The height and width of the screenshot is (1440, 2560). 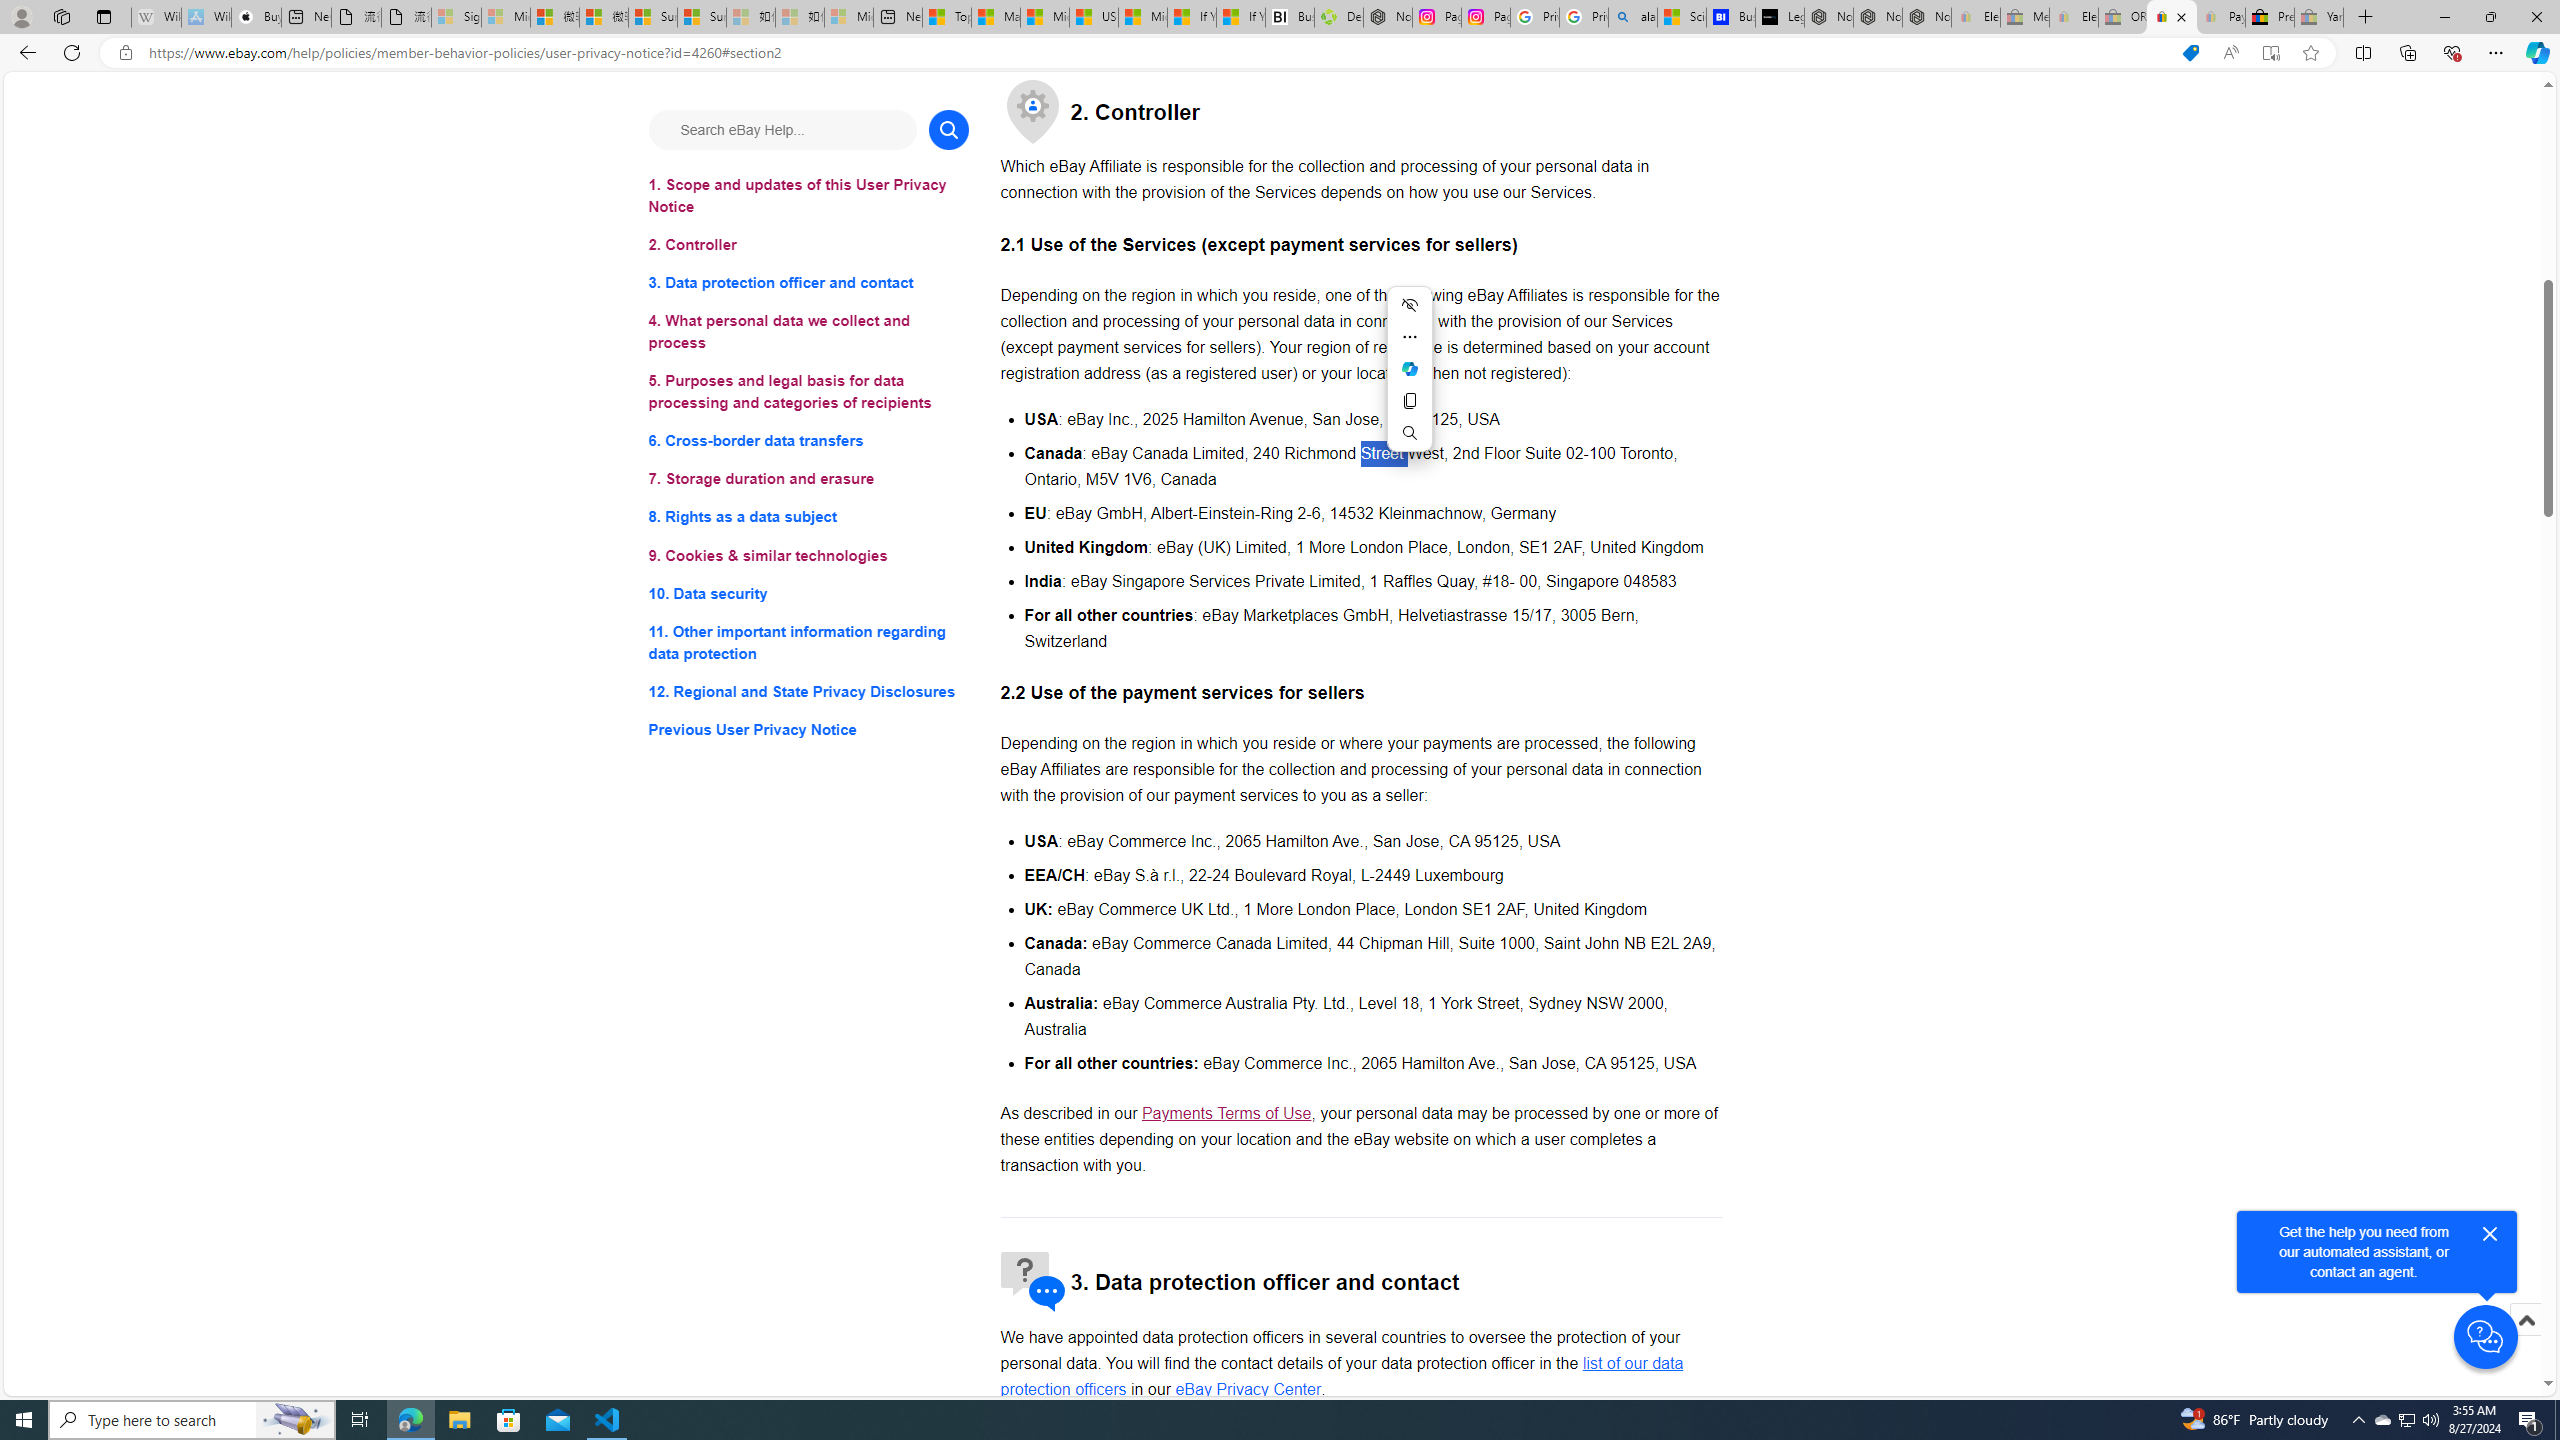 I want to click on 6. Cross-border data transfers, so click(x=808, y=442).